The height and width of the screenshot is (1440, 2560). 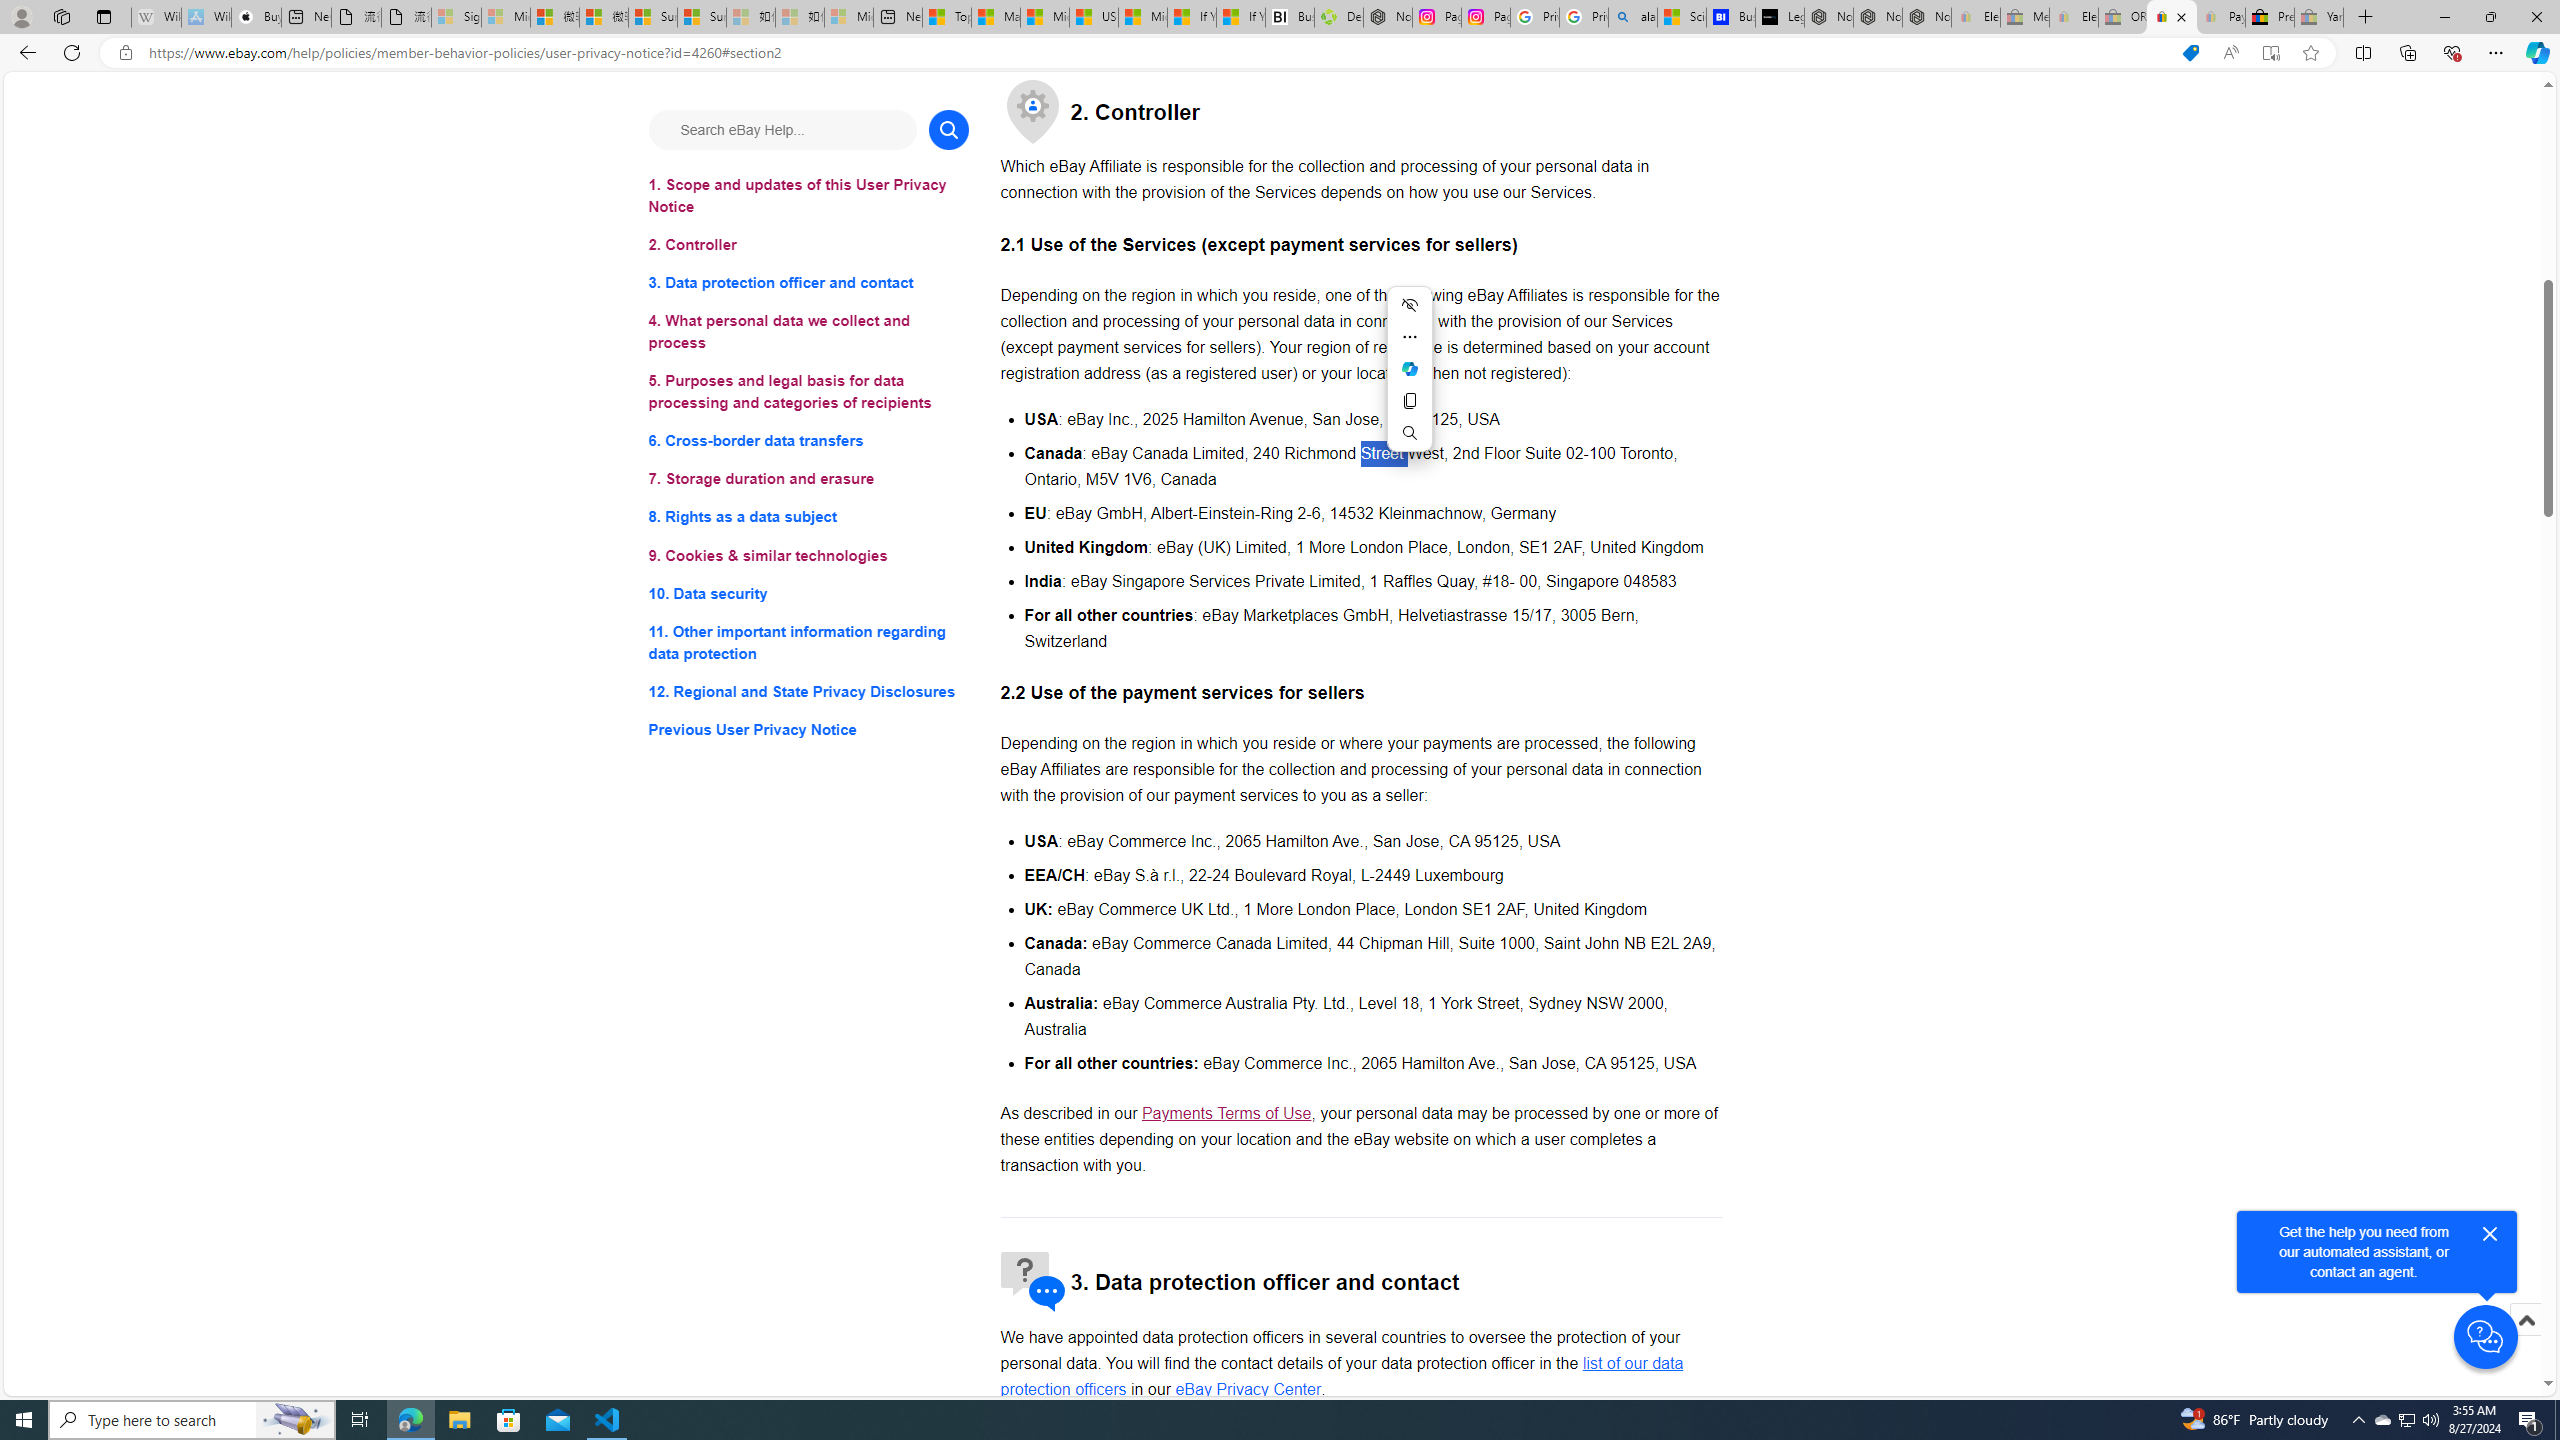 I want to click on 6. Cross-border data transfers, so click(x=808, y=442).